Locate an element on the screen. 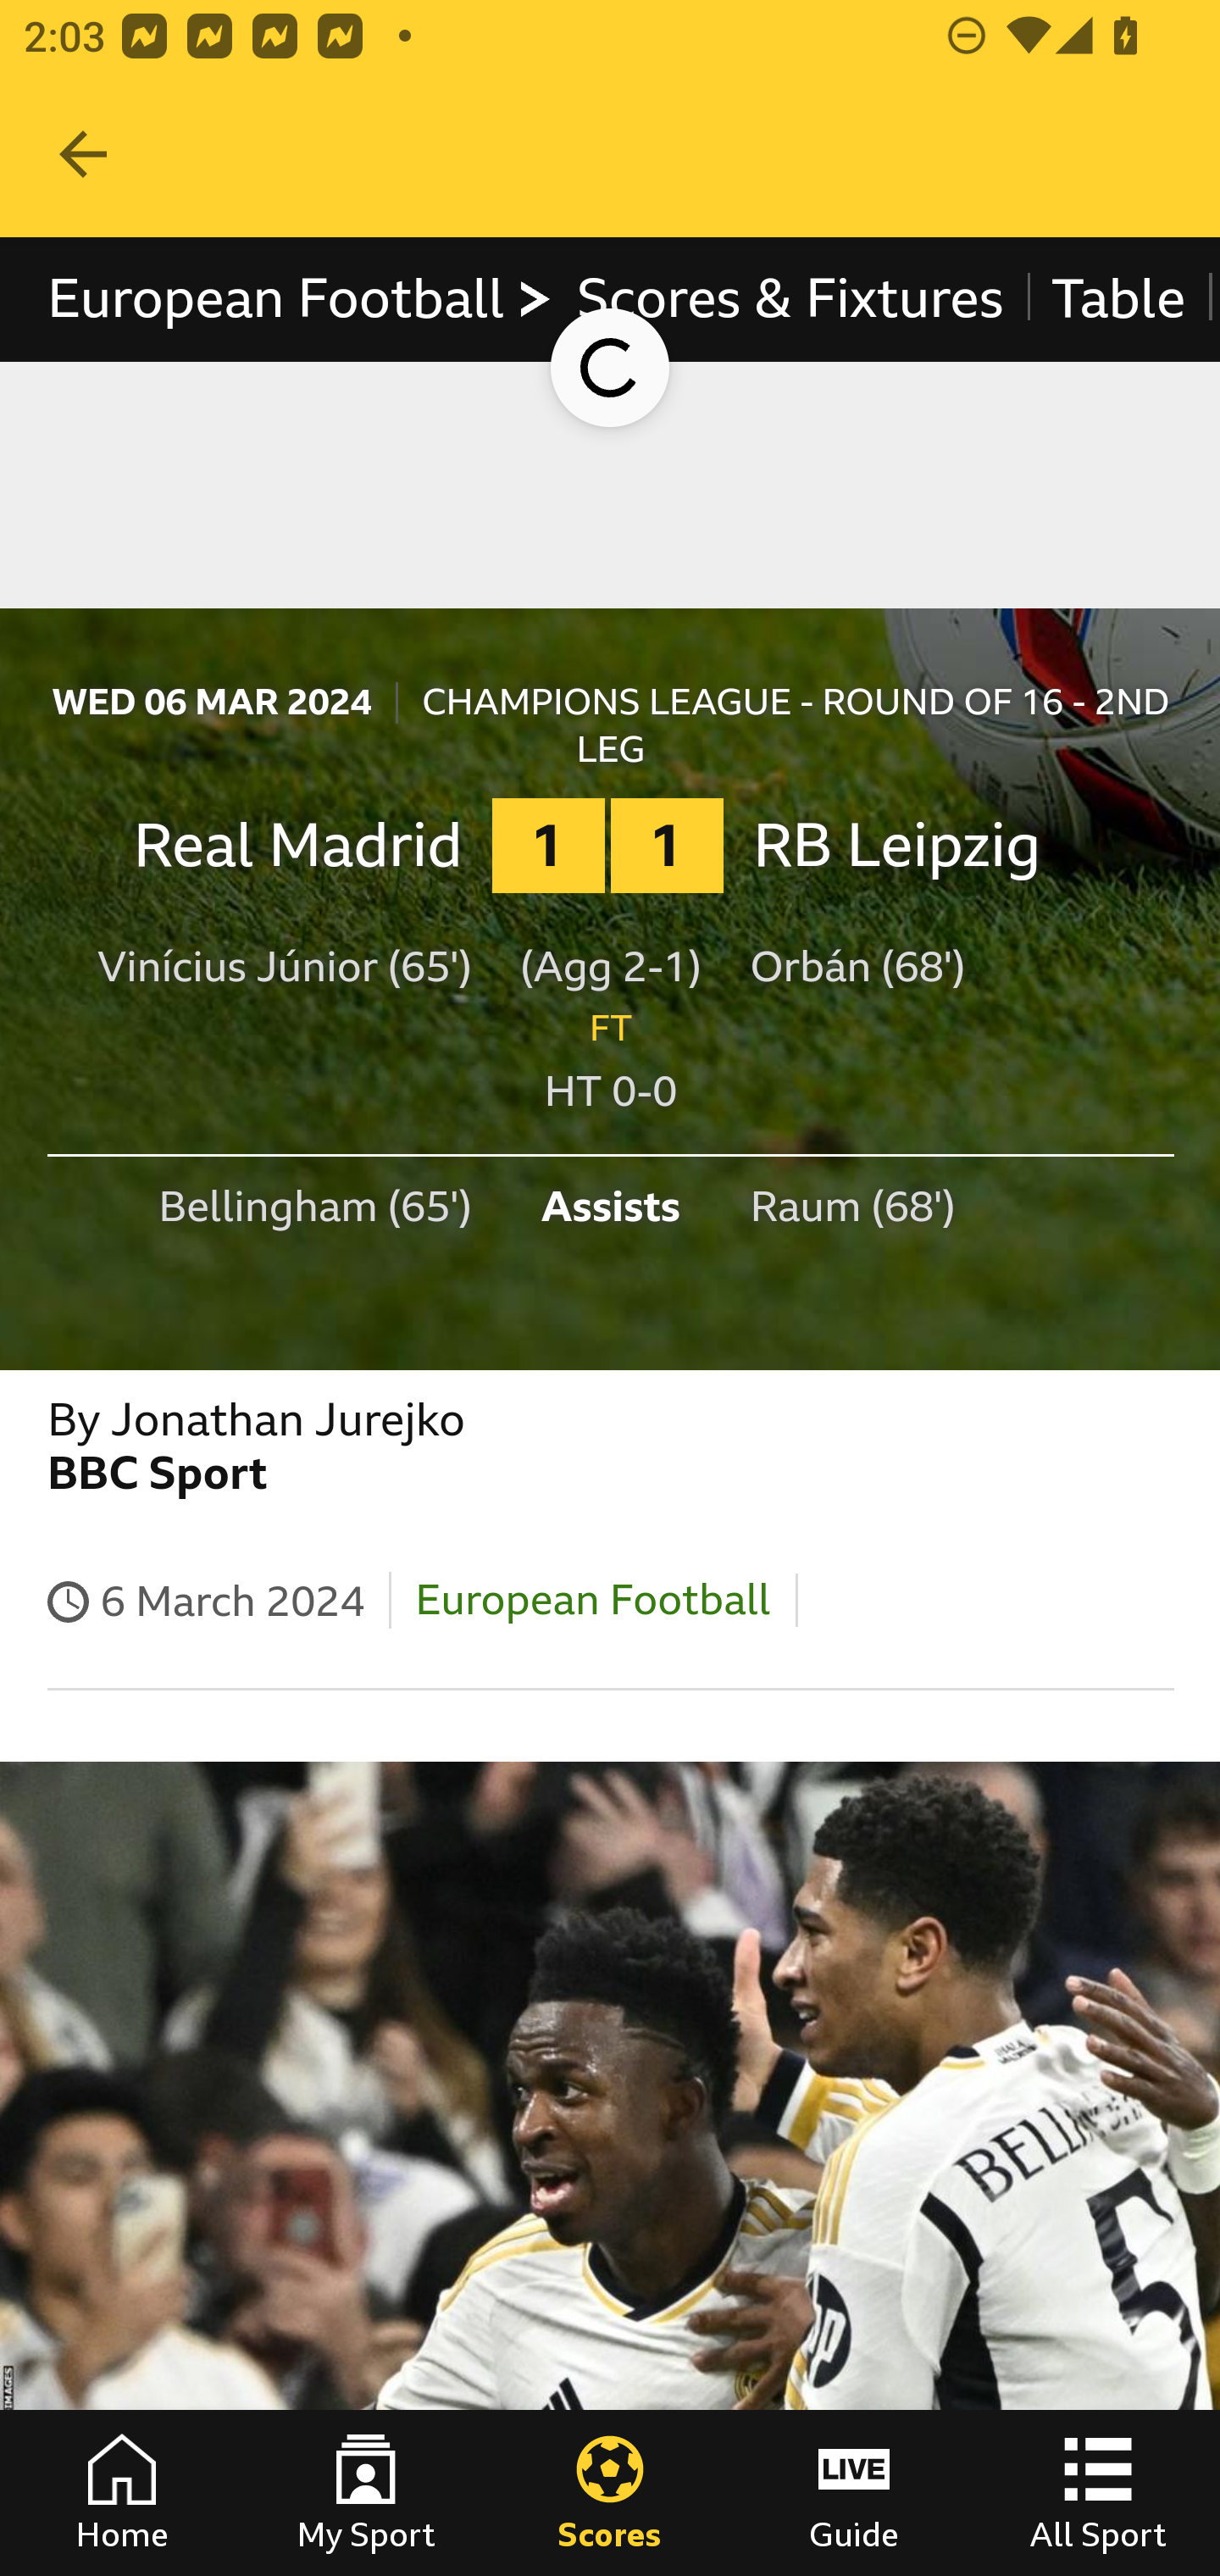 The width and height of the screenshot is (1220, 2576). European Football is located at coordinates (593, 1598).